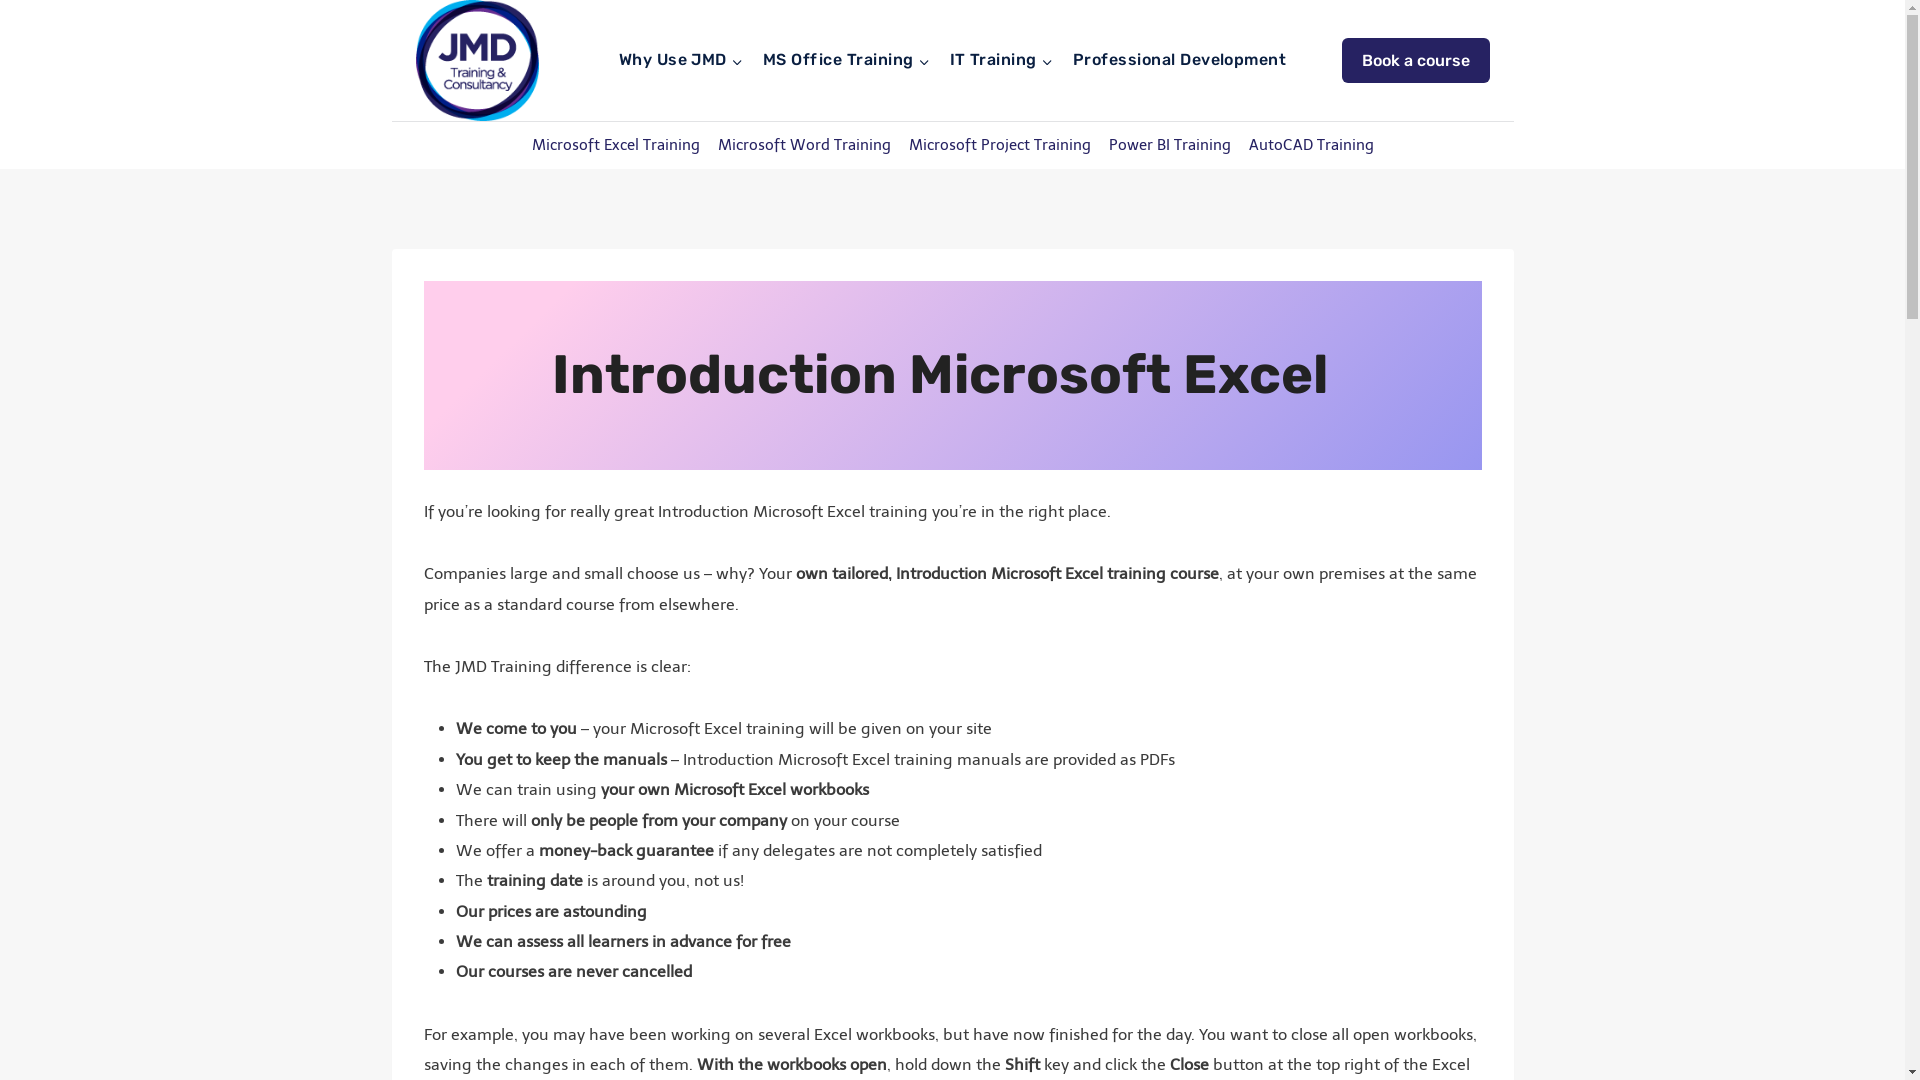 This screenshot has width=1920, height=1080. I want to click on AutoCAD Training, so click(1312, 146).